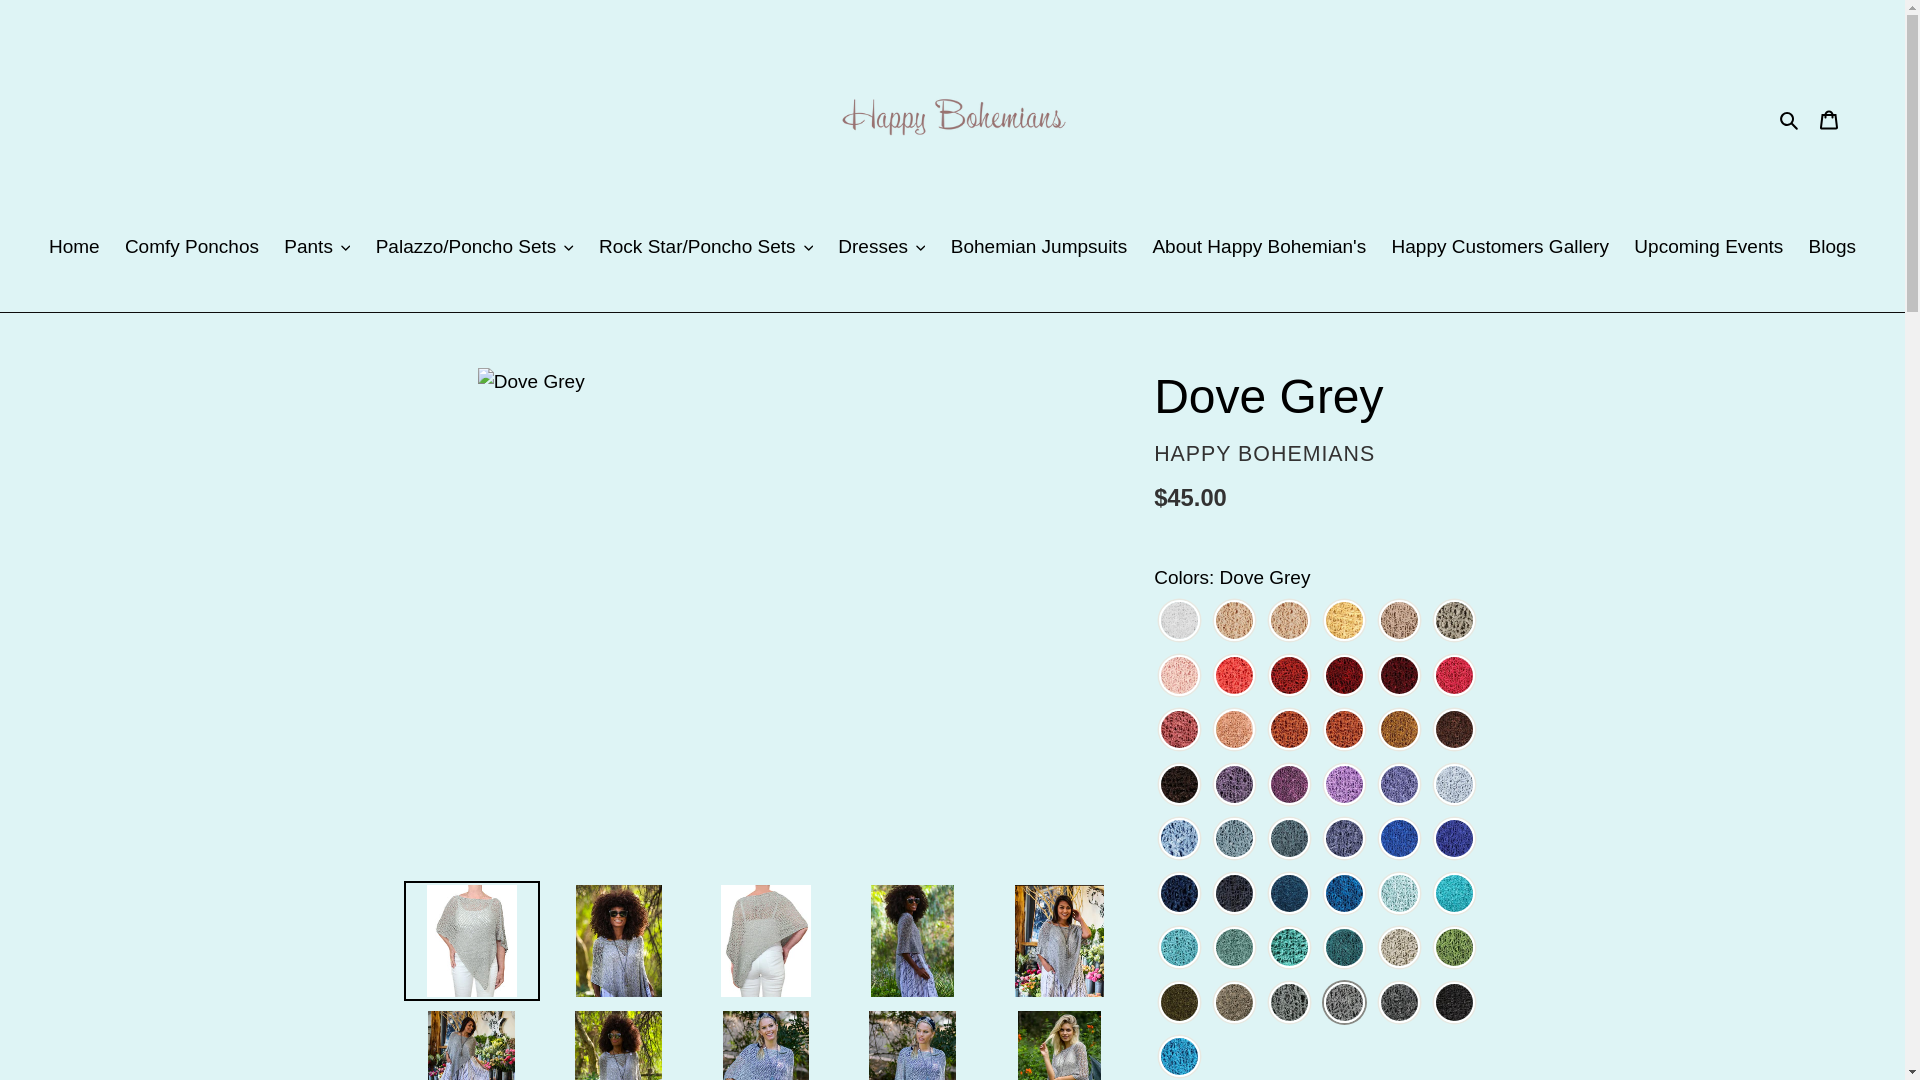 The height and width of the screenshot is (1080, 1920). What do you see at coordinates (1289, 622) in the screenshot?
I see `Candlelight` at bounding box center [1289, 622].